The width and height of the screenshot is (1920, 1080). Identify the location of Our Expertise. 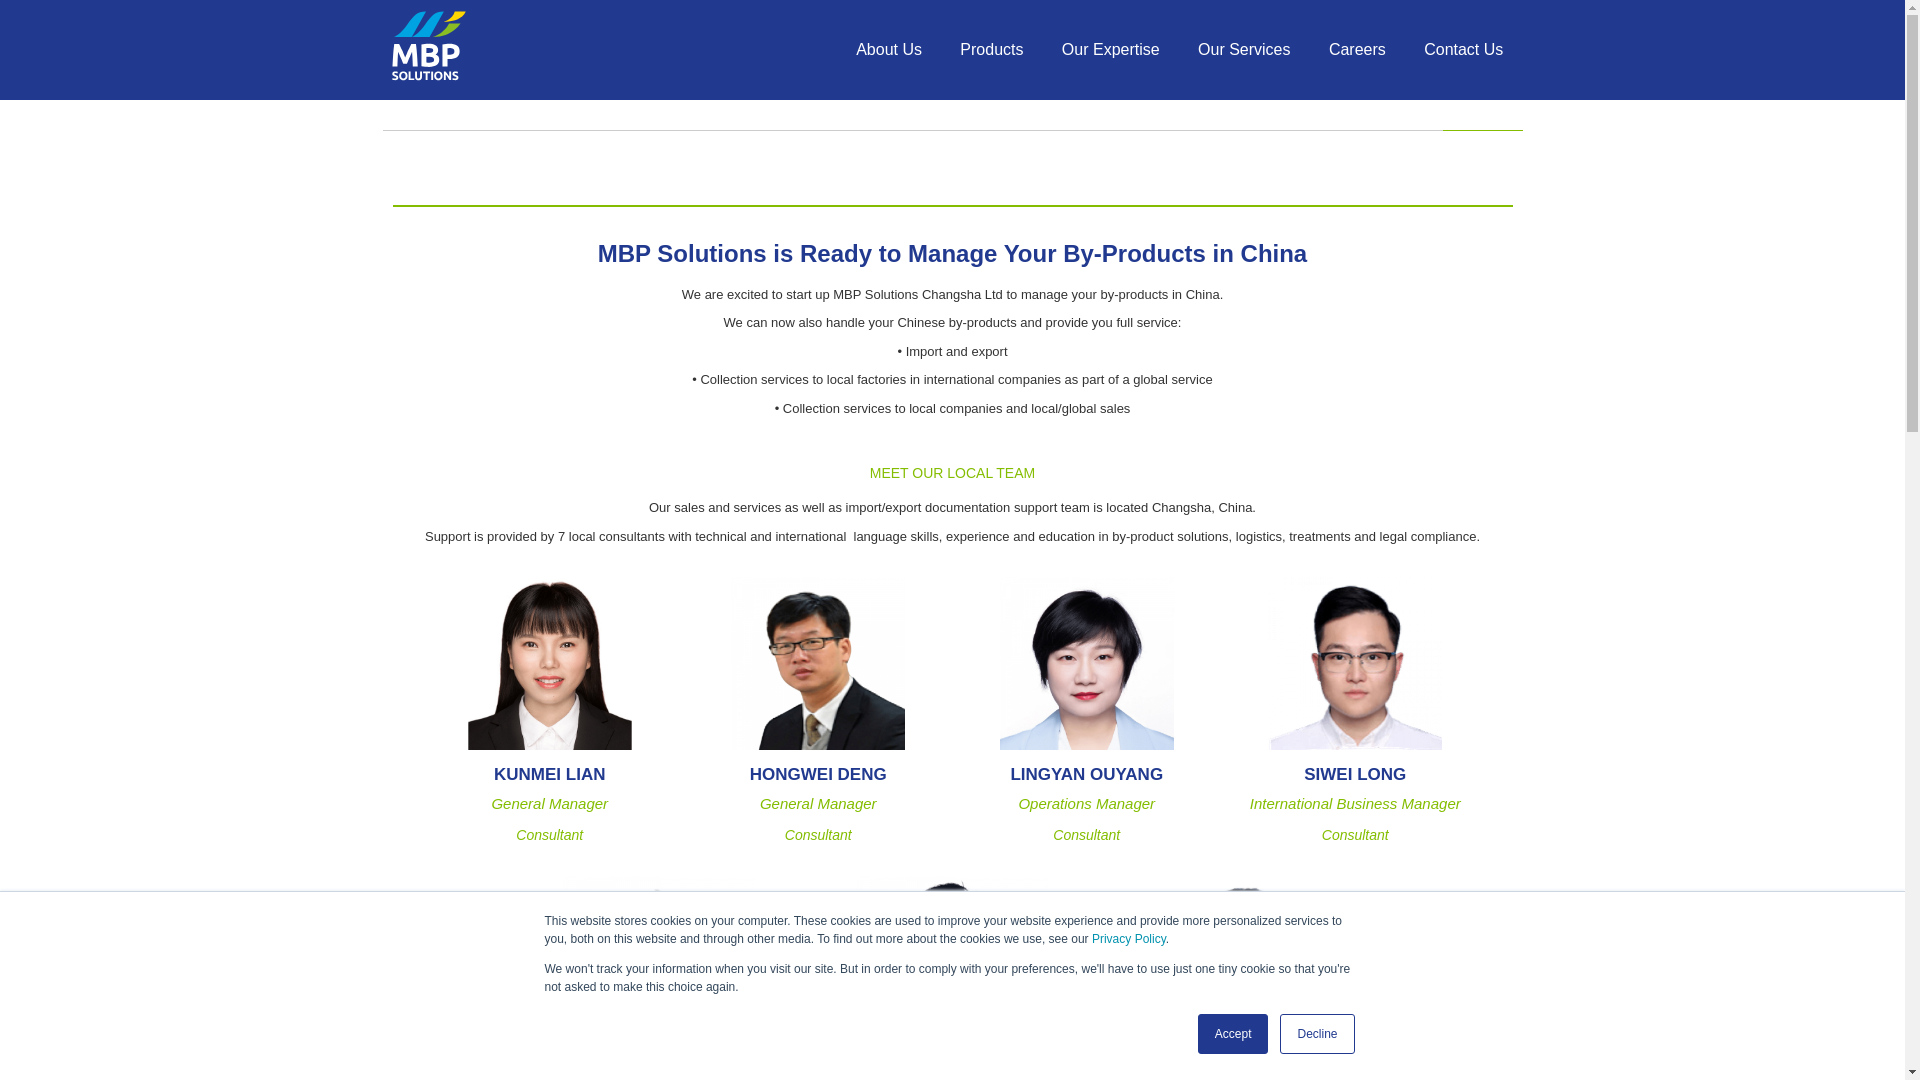
(1110, 50).